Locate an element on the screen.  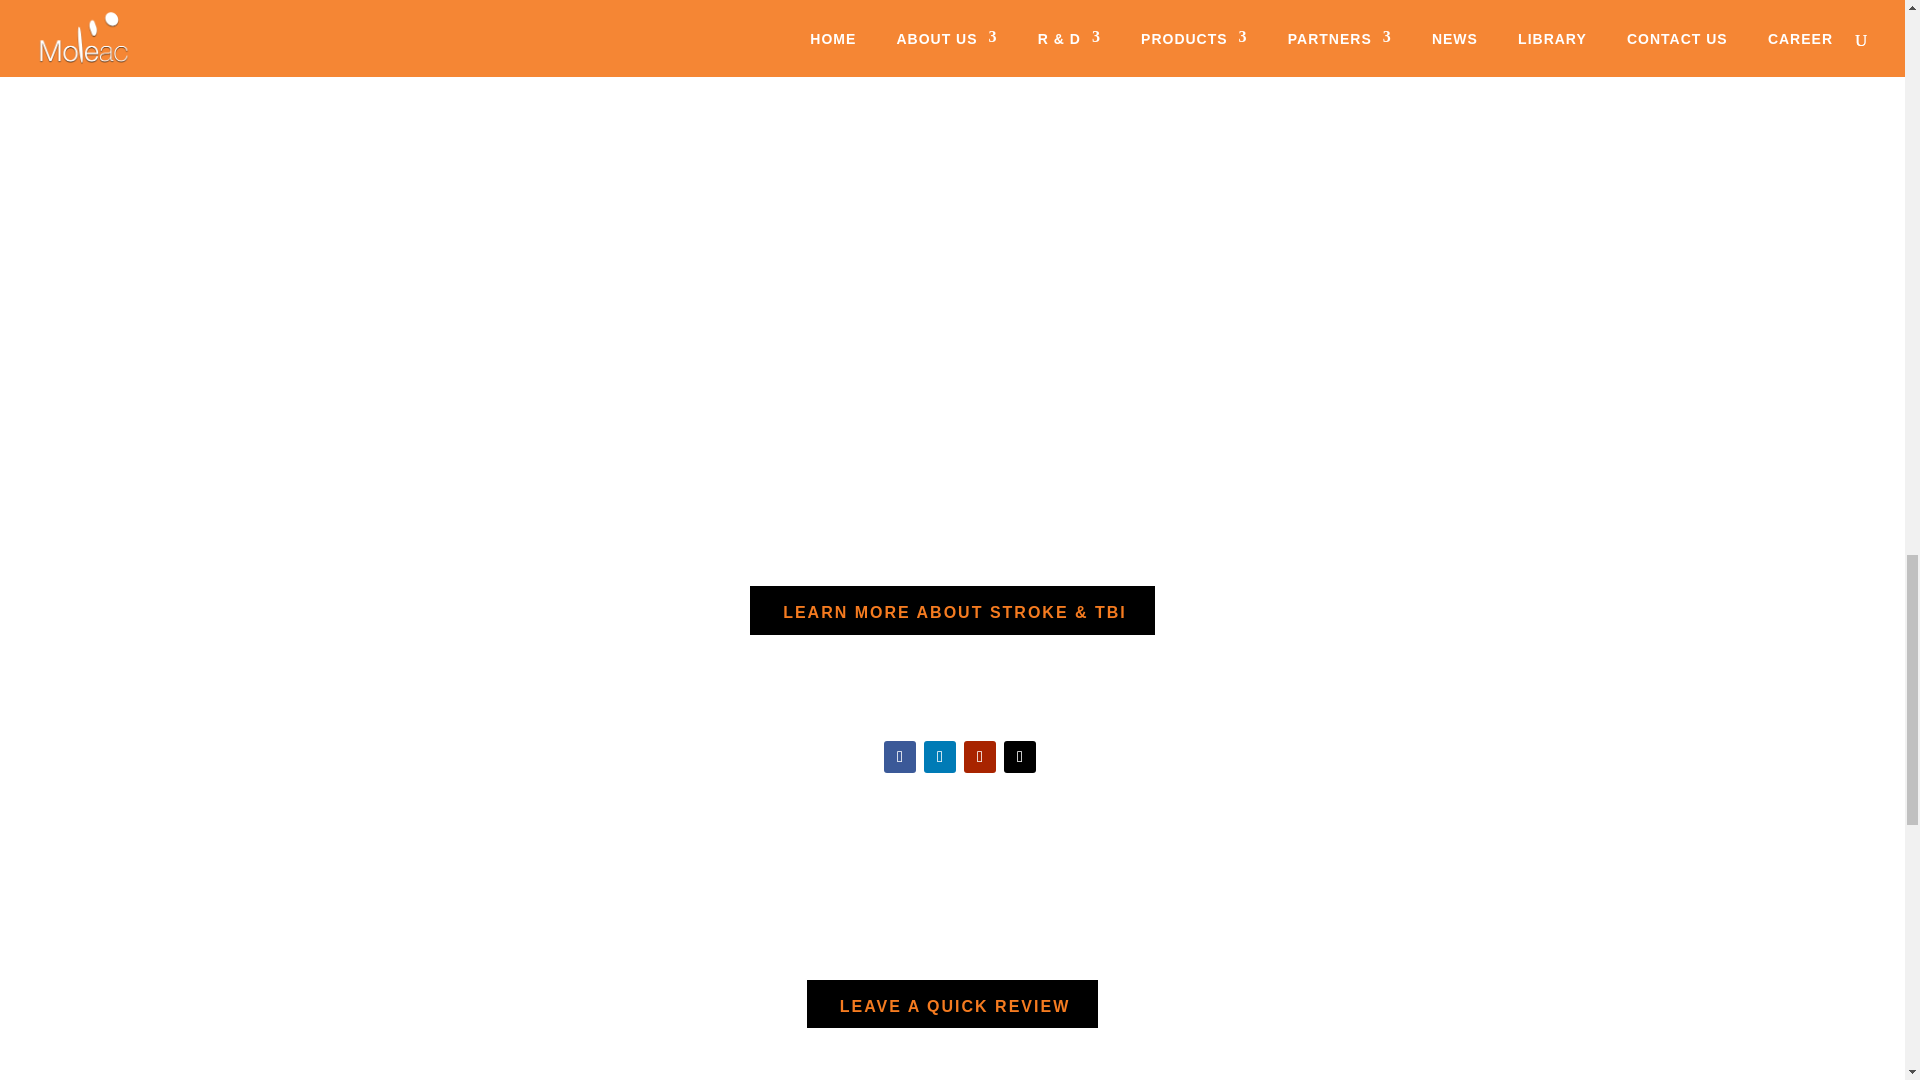
Follow on X is located at coordinates (1020, 756).